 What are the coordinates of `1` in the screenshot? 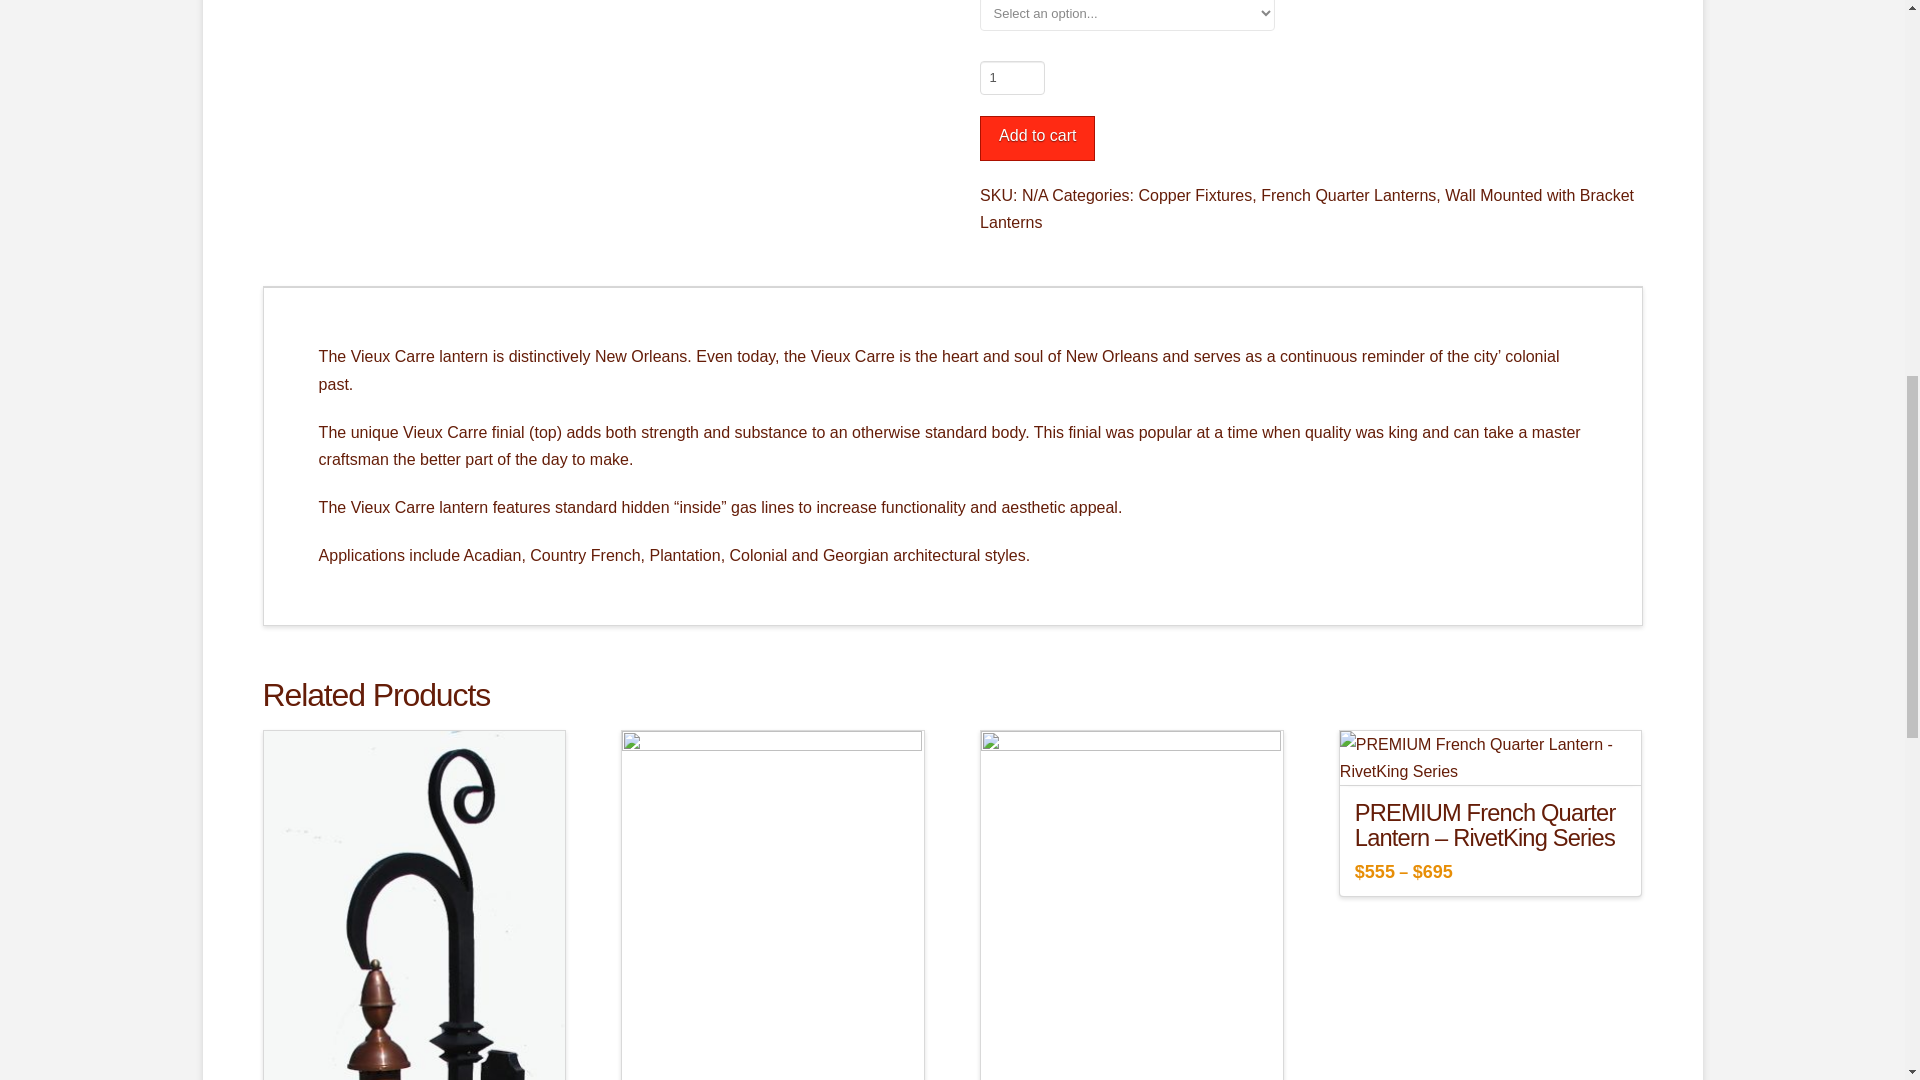 It's located at (1012, 78).